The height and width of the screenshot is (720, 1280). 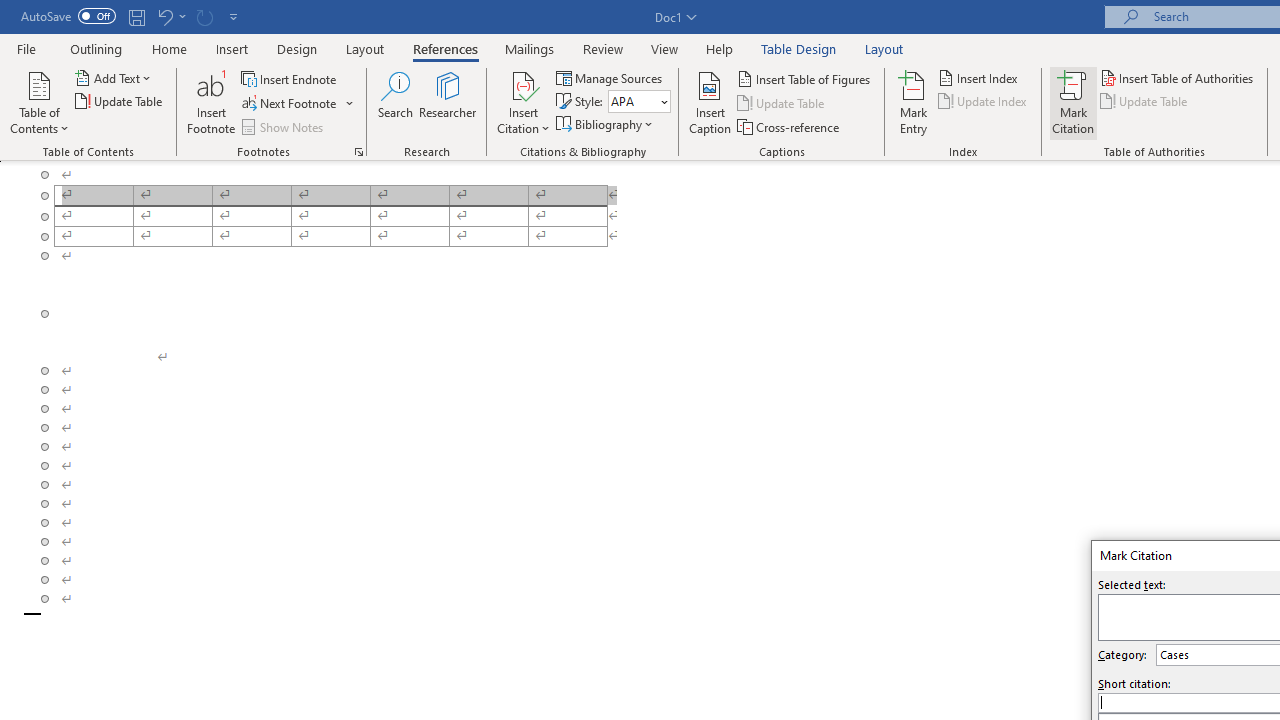 I want to click on Undo Outline Move Up, so click(x=170, y=16).